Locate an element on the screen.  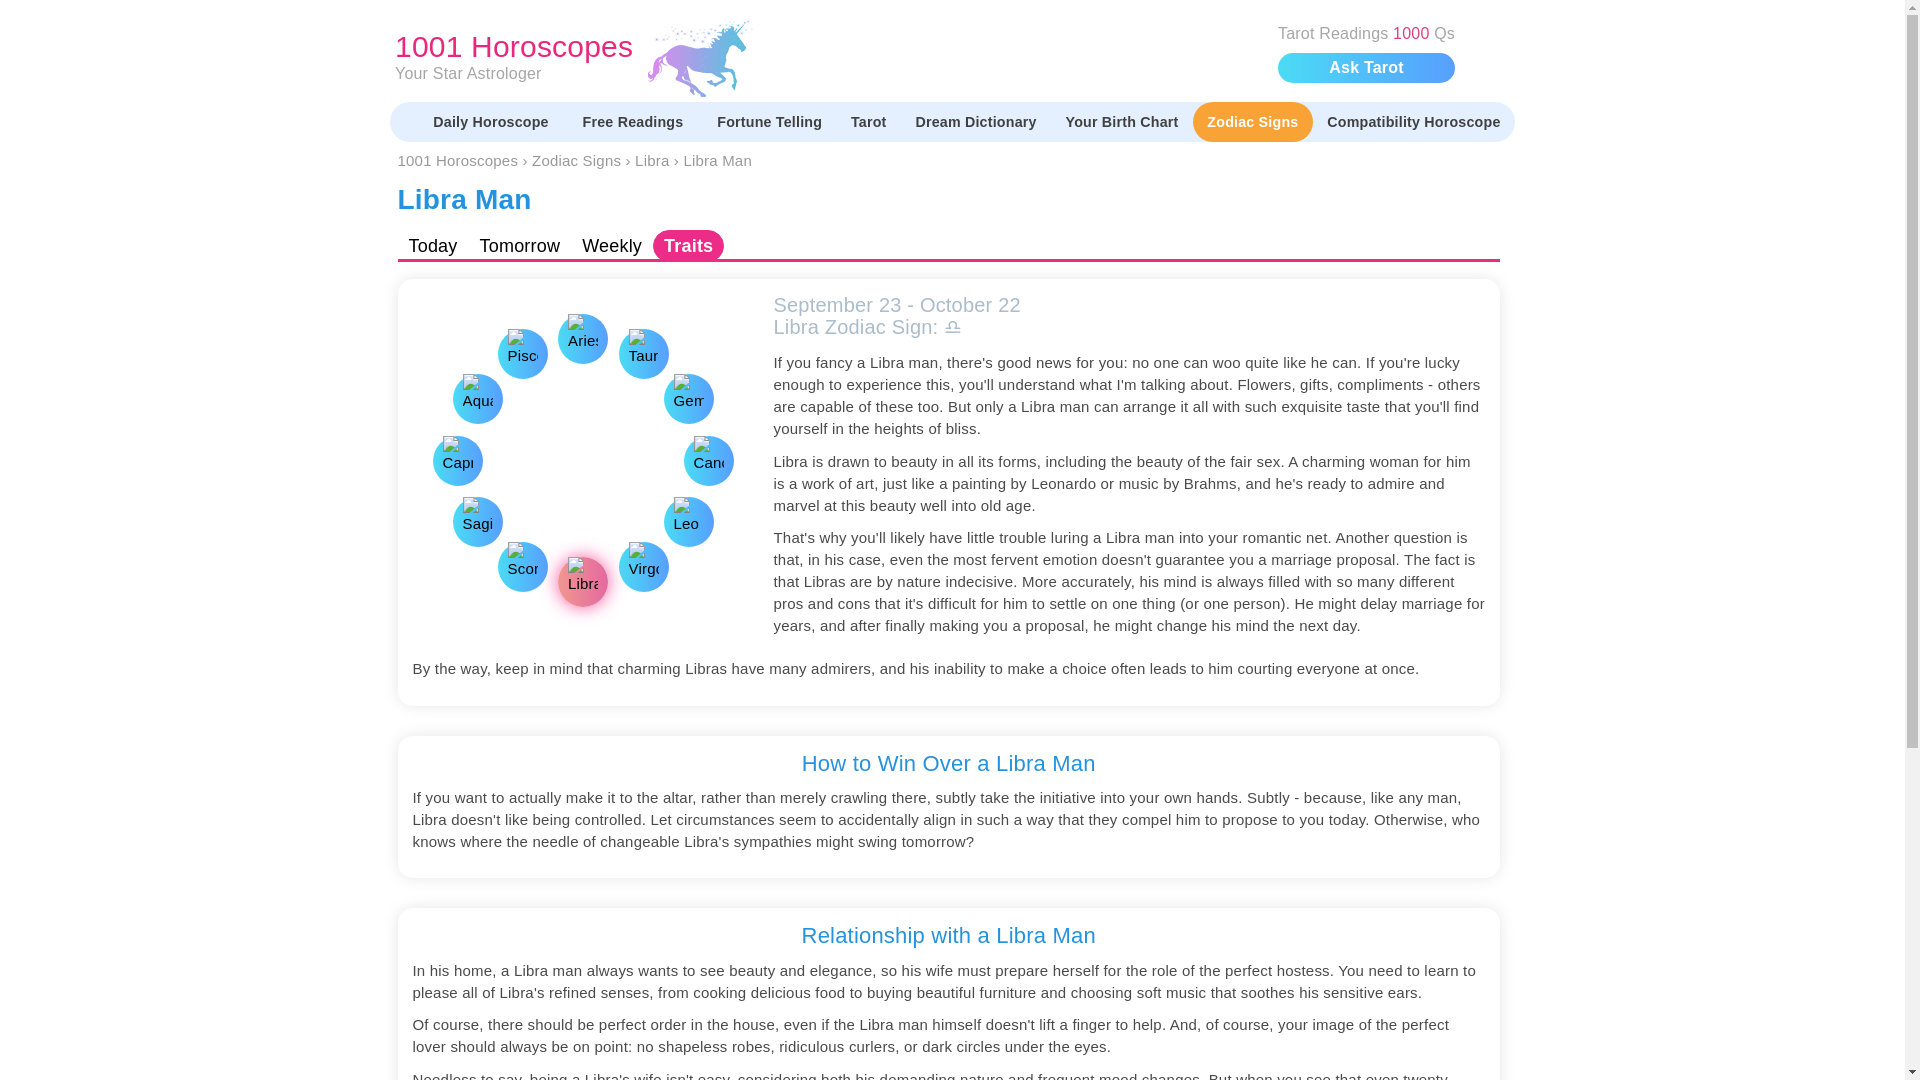
Fortune Telling is located at coordinates (975, 121).